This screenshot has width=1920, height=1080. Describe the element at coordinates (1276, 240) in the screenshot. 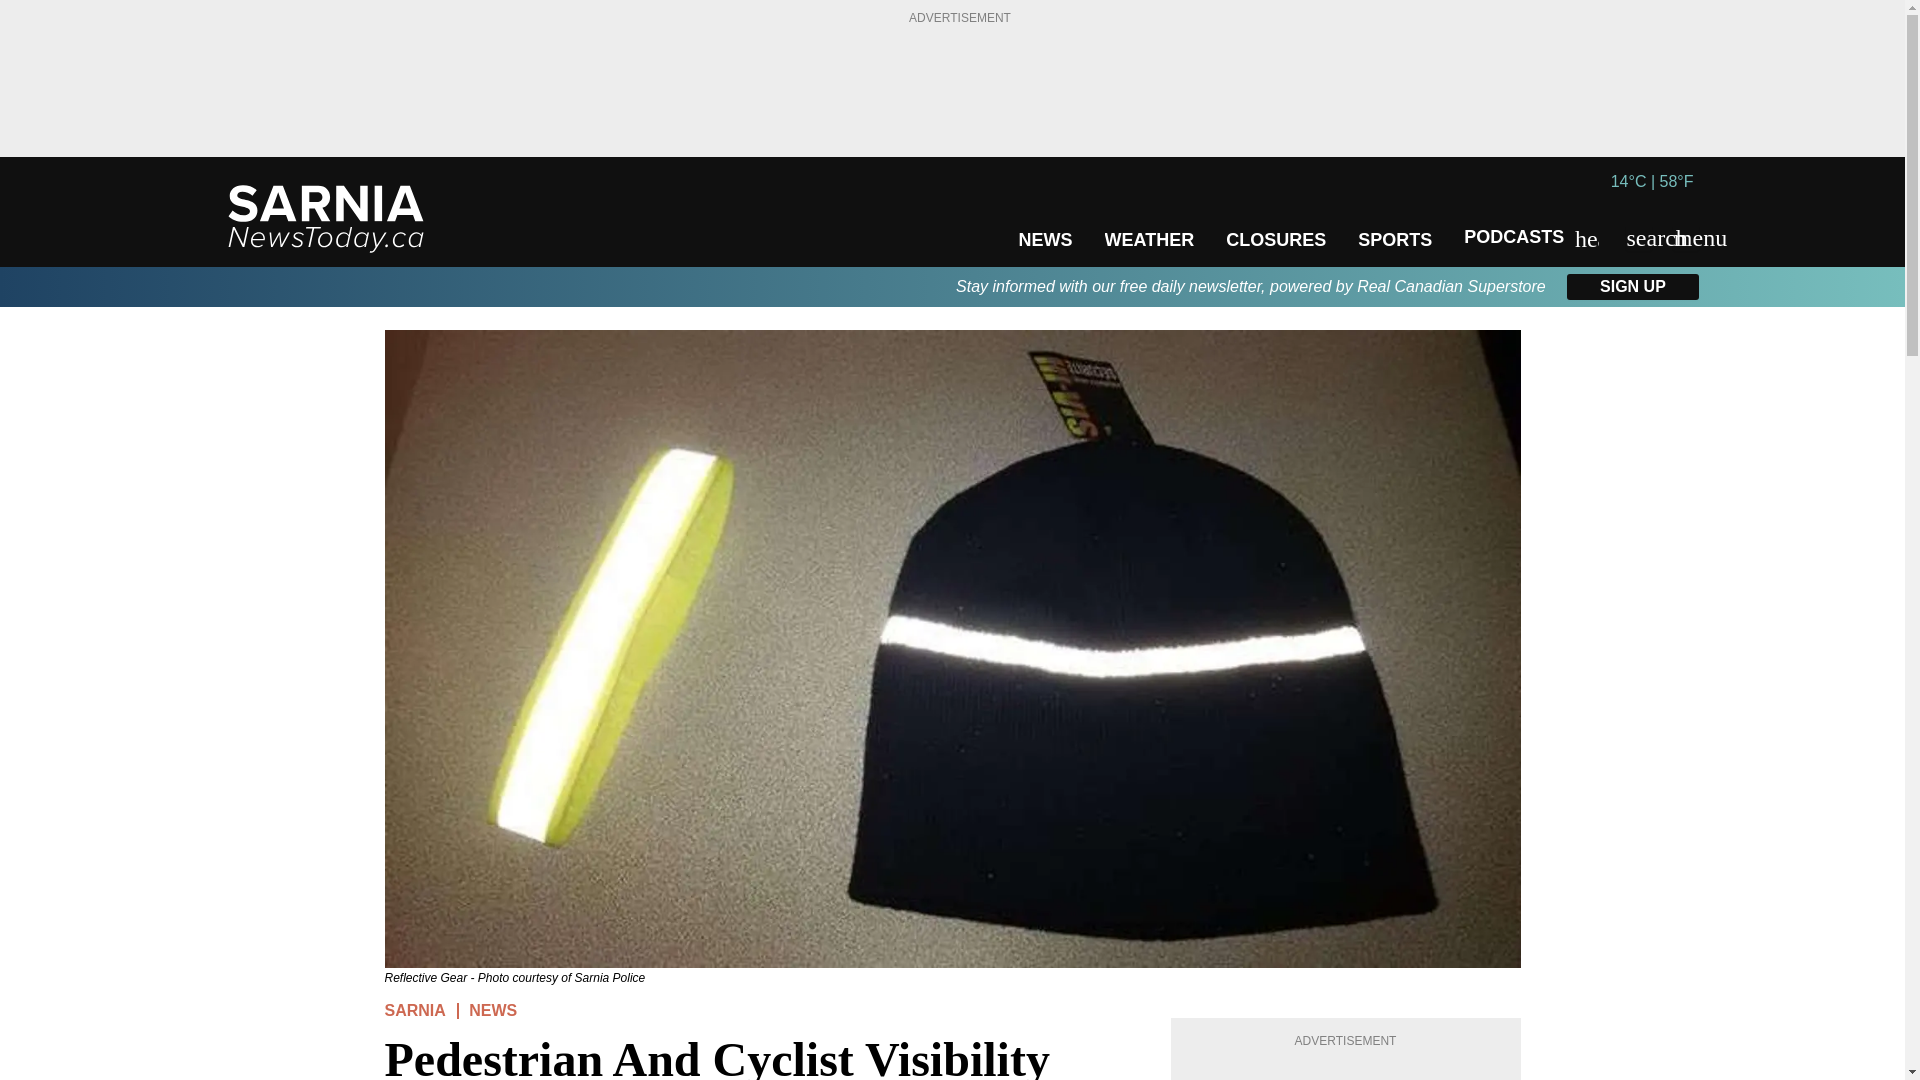

I see `CLOSURES` at that location.